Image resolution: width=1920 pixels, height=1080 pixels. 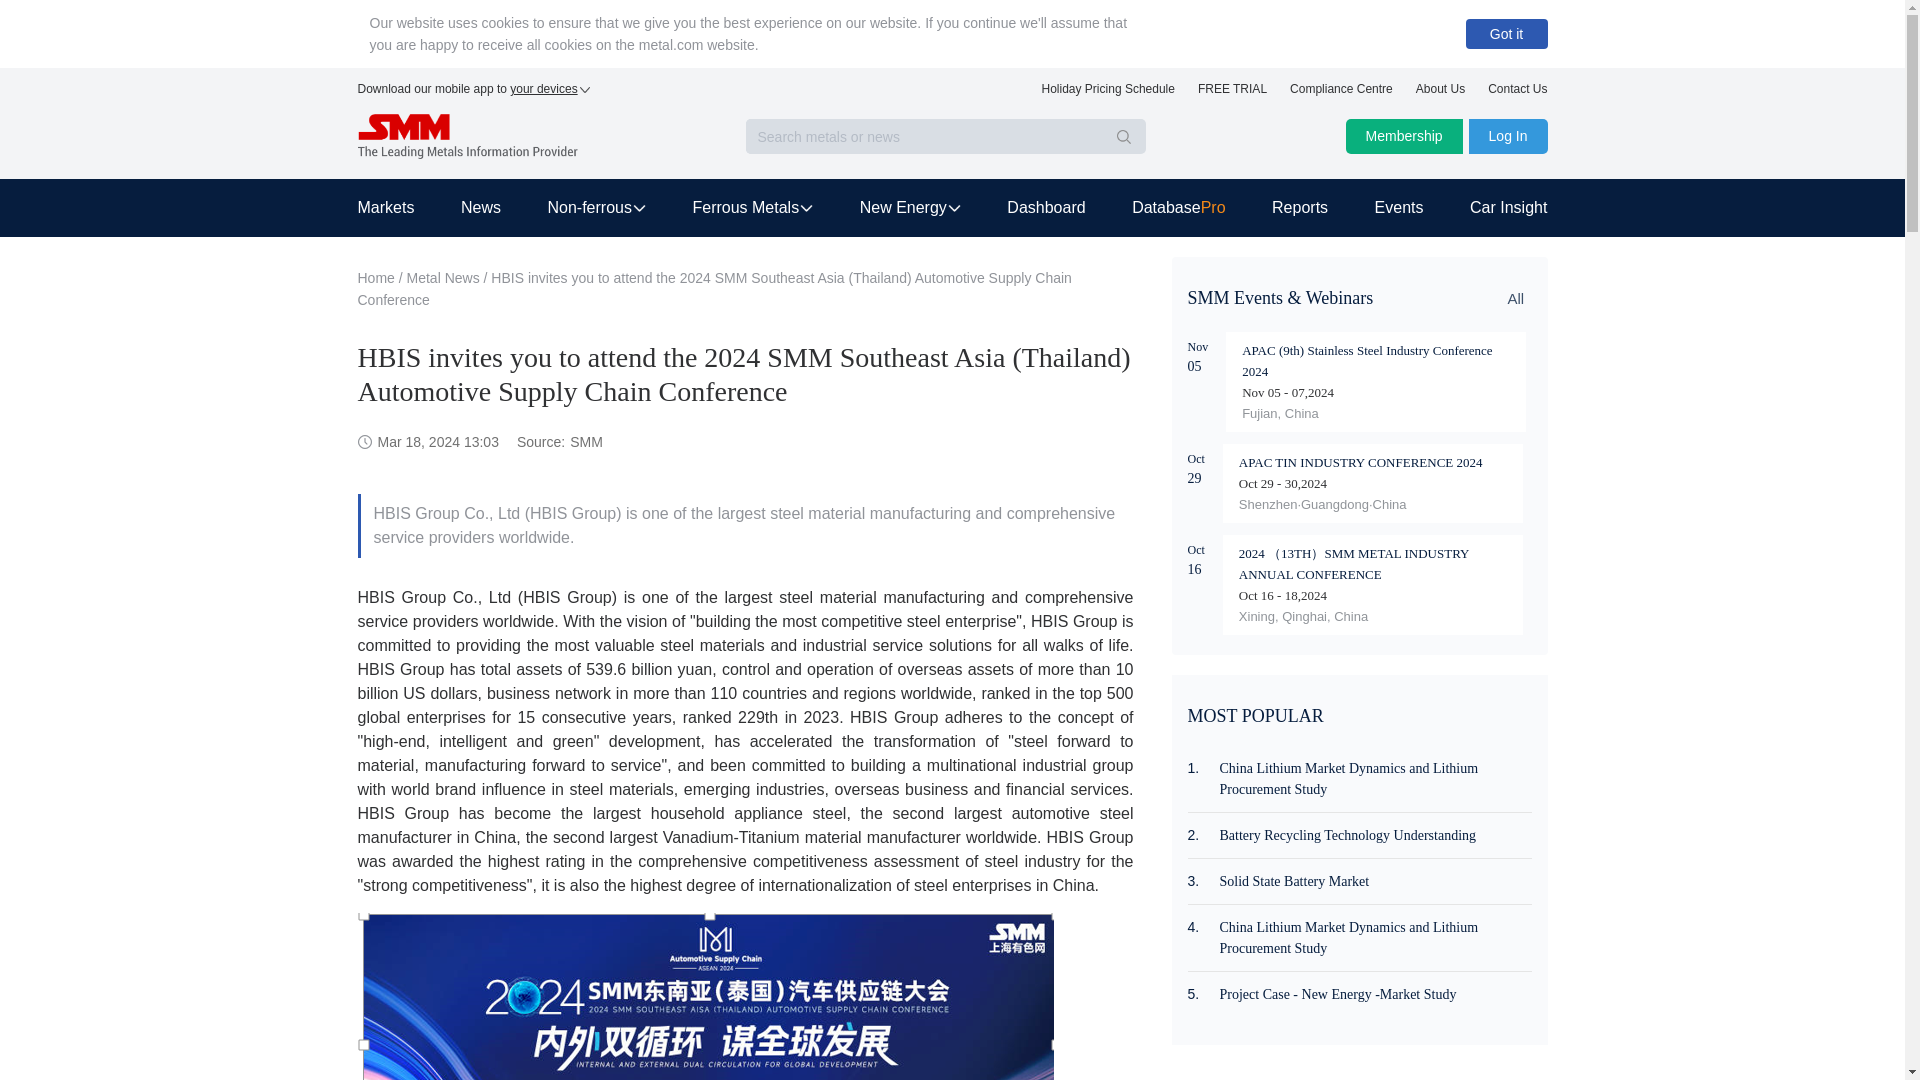 I want to click on Membership, so click(x=1404, y=136).